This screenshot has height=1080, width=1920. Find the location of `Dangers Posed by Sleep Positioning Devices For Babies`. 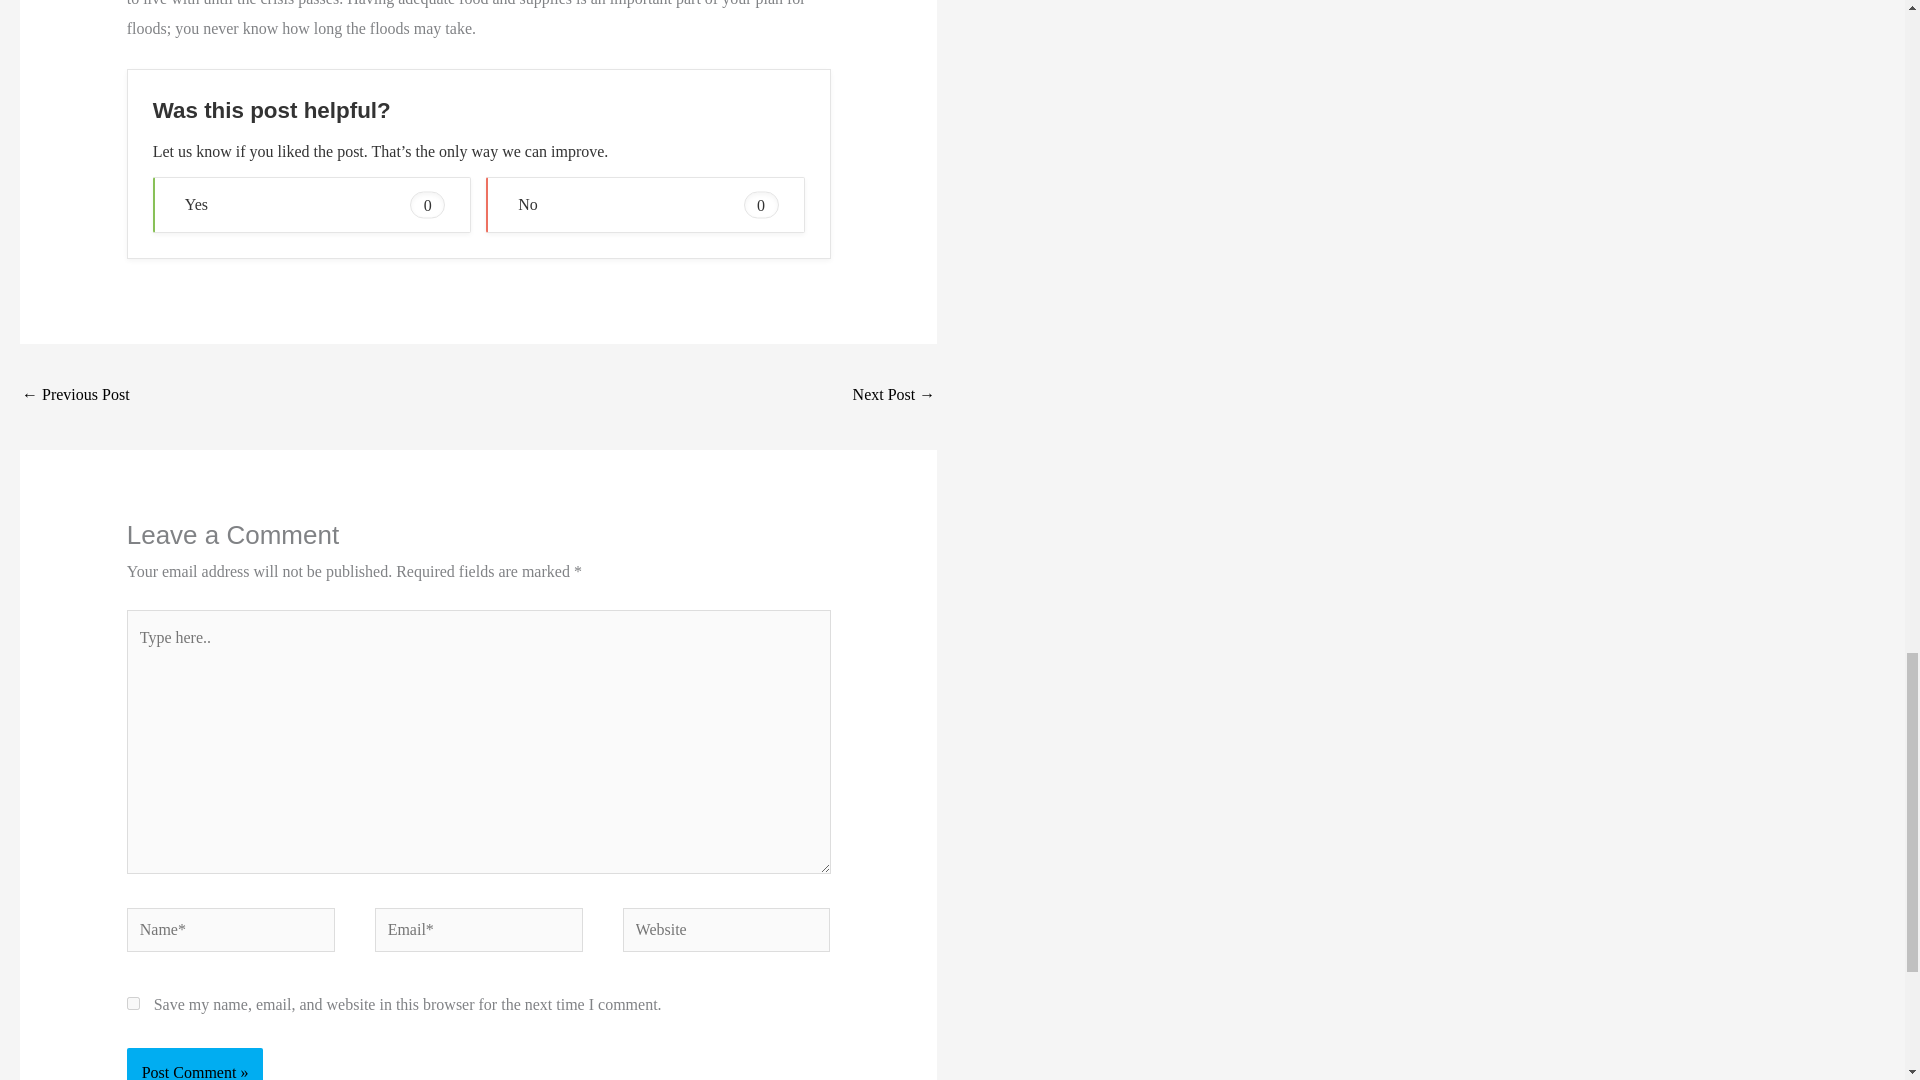

Dangers Posed by Sleep Positioning Devices For Babies is located at coordinates (76, 396).